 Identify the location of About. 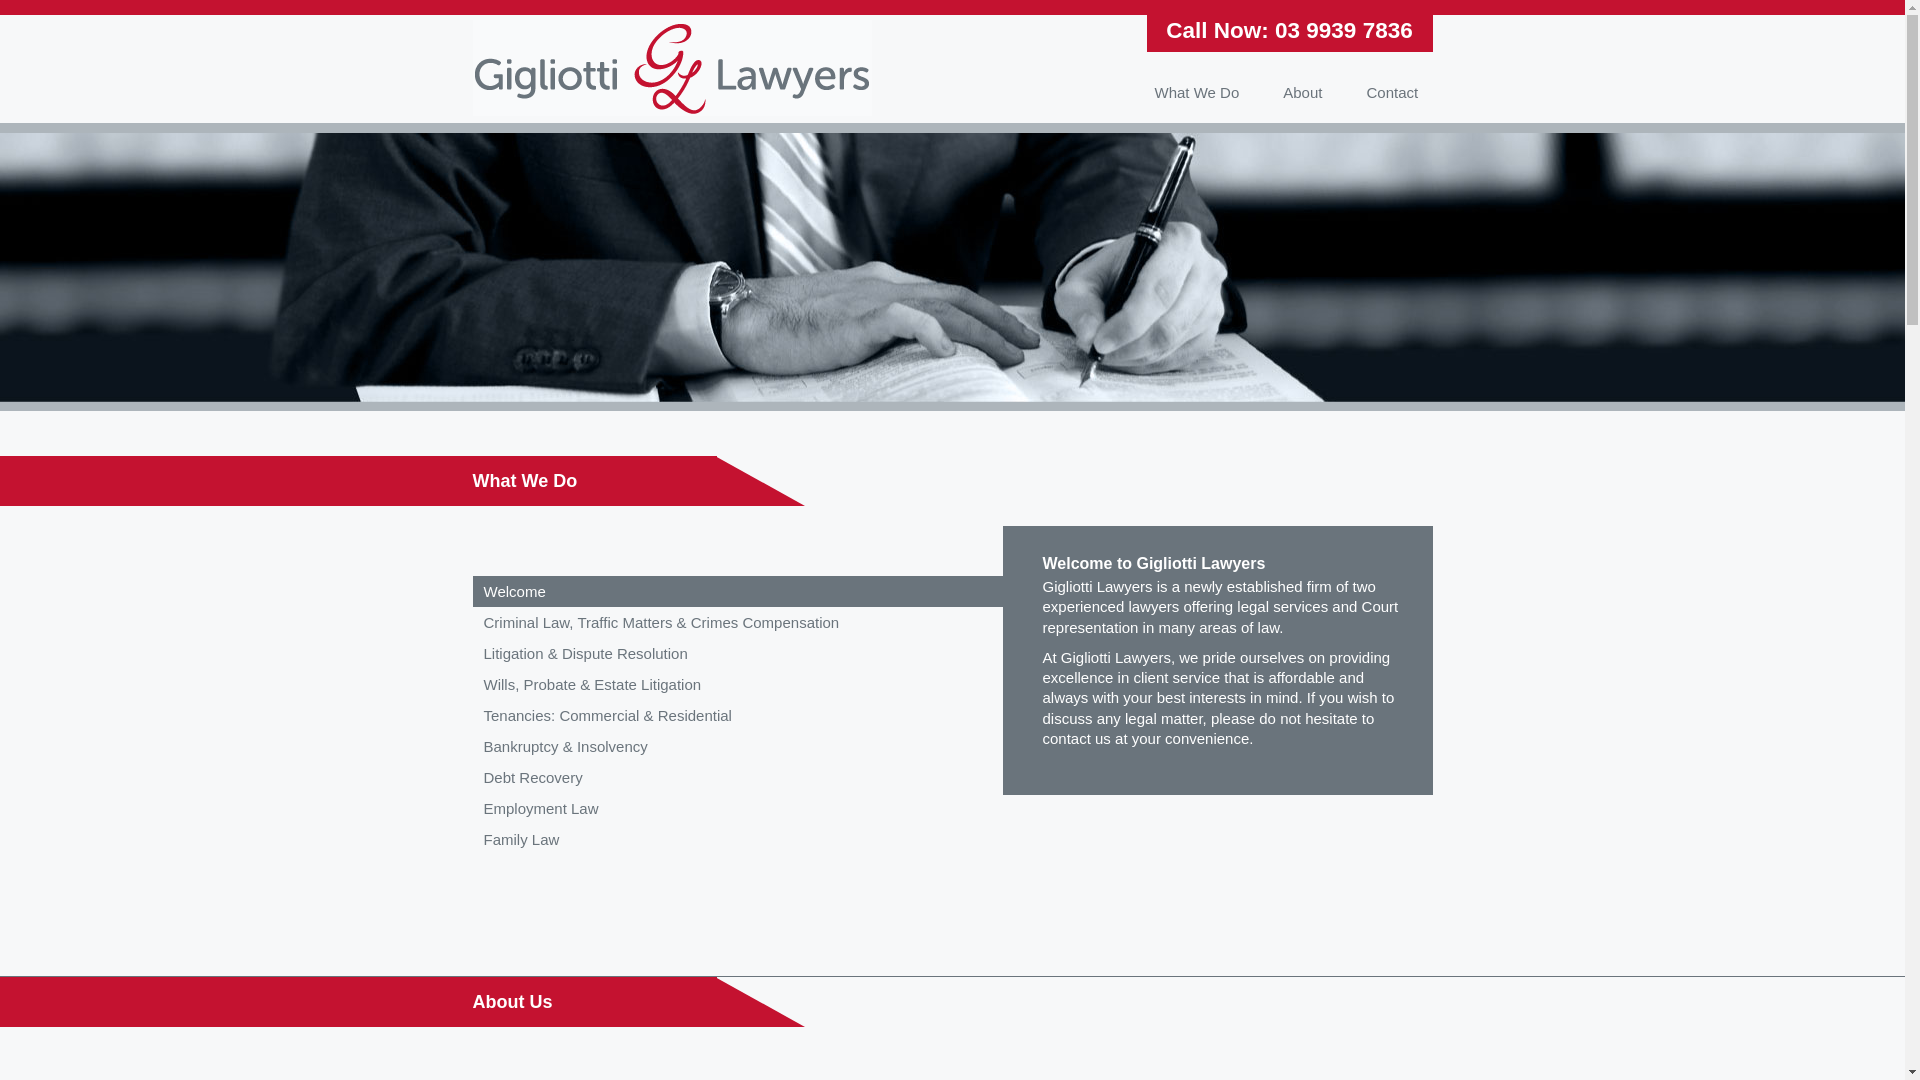
(1302, 92).